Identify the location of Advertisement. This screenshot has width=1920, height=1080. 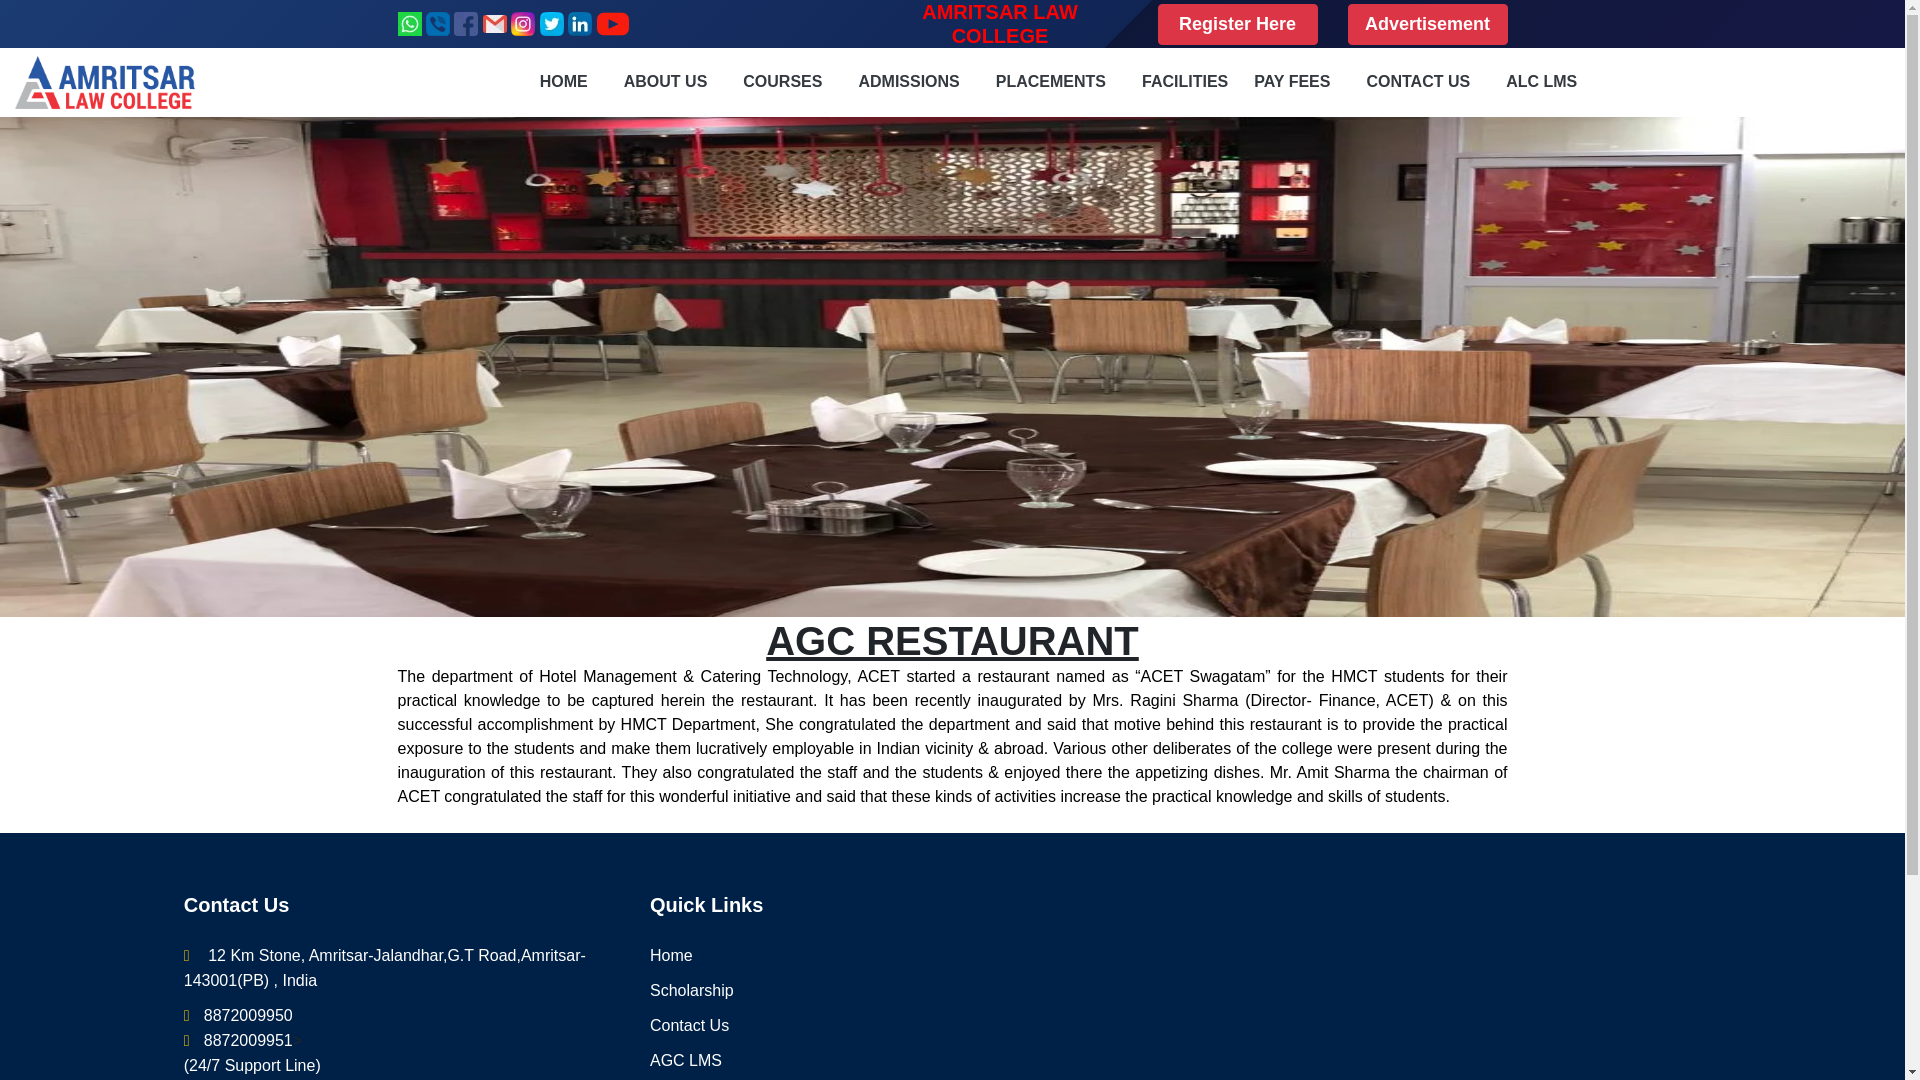
(1427, 24).